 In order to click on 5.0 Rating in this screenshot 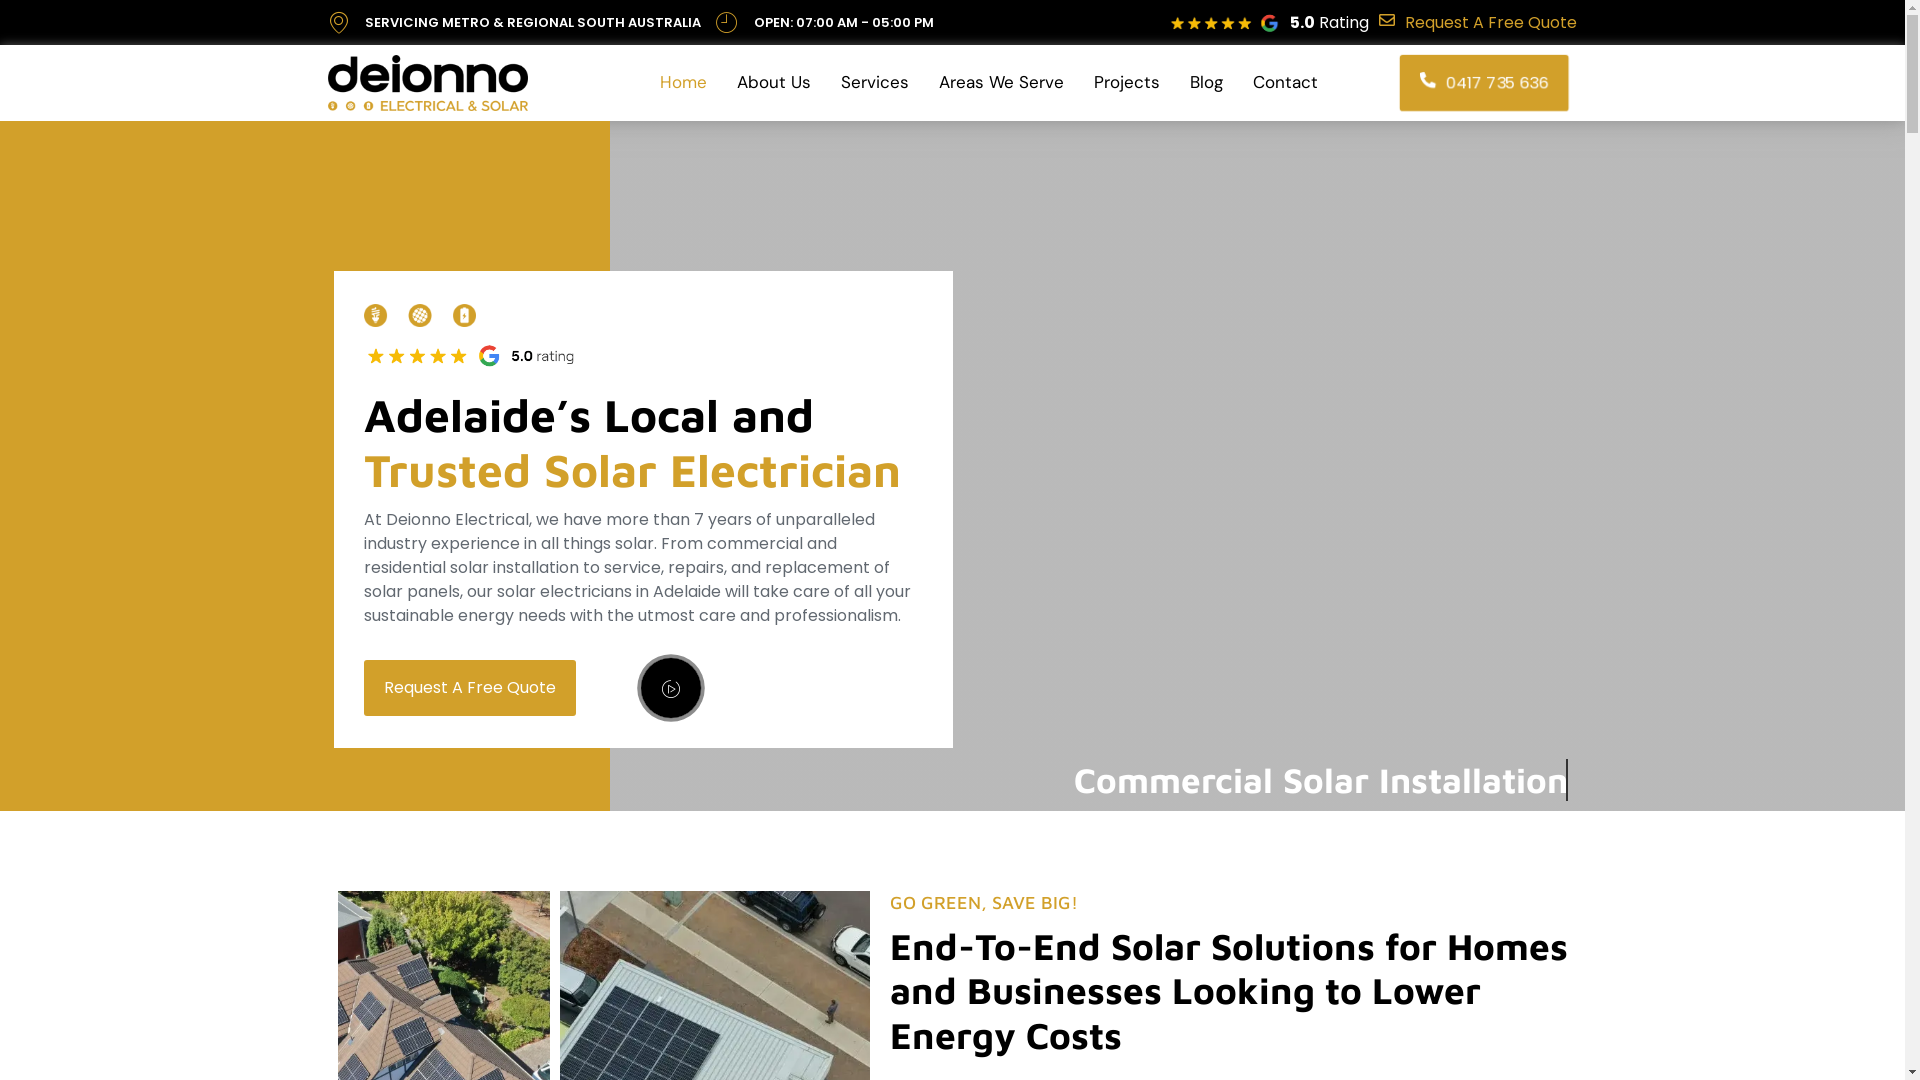, I will do `click(1330, 22)`.